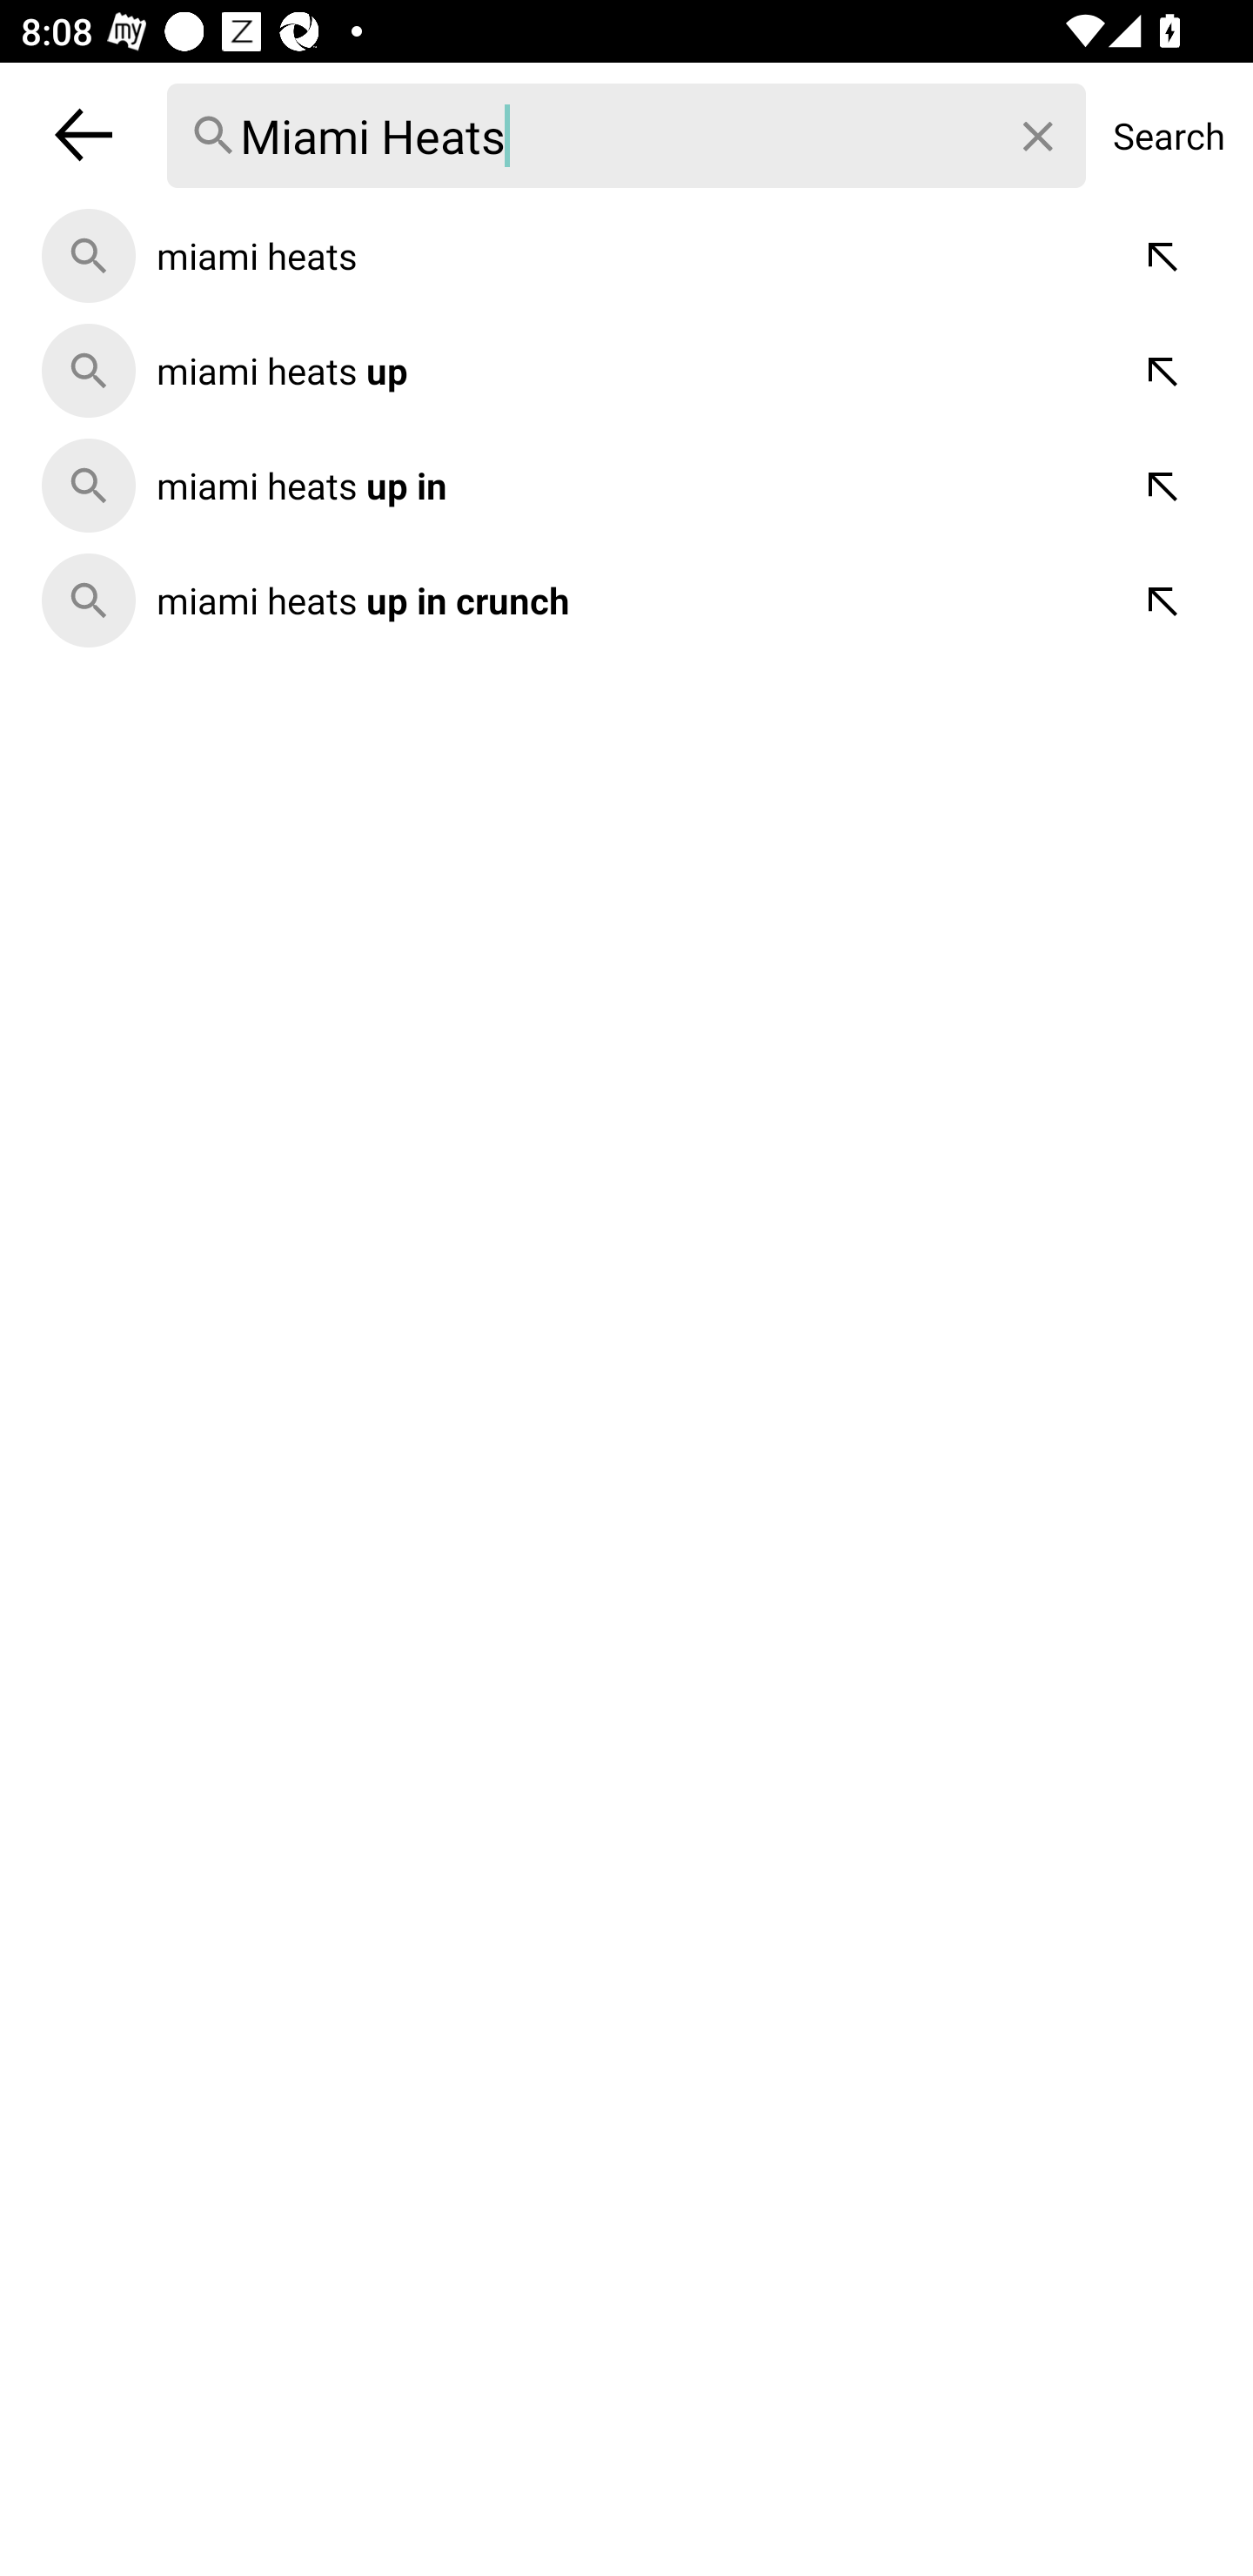  What do you see at coordinates (84, 134) in the screenshot?
I see `close` at bounding box center [84, 134].